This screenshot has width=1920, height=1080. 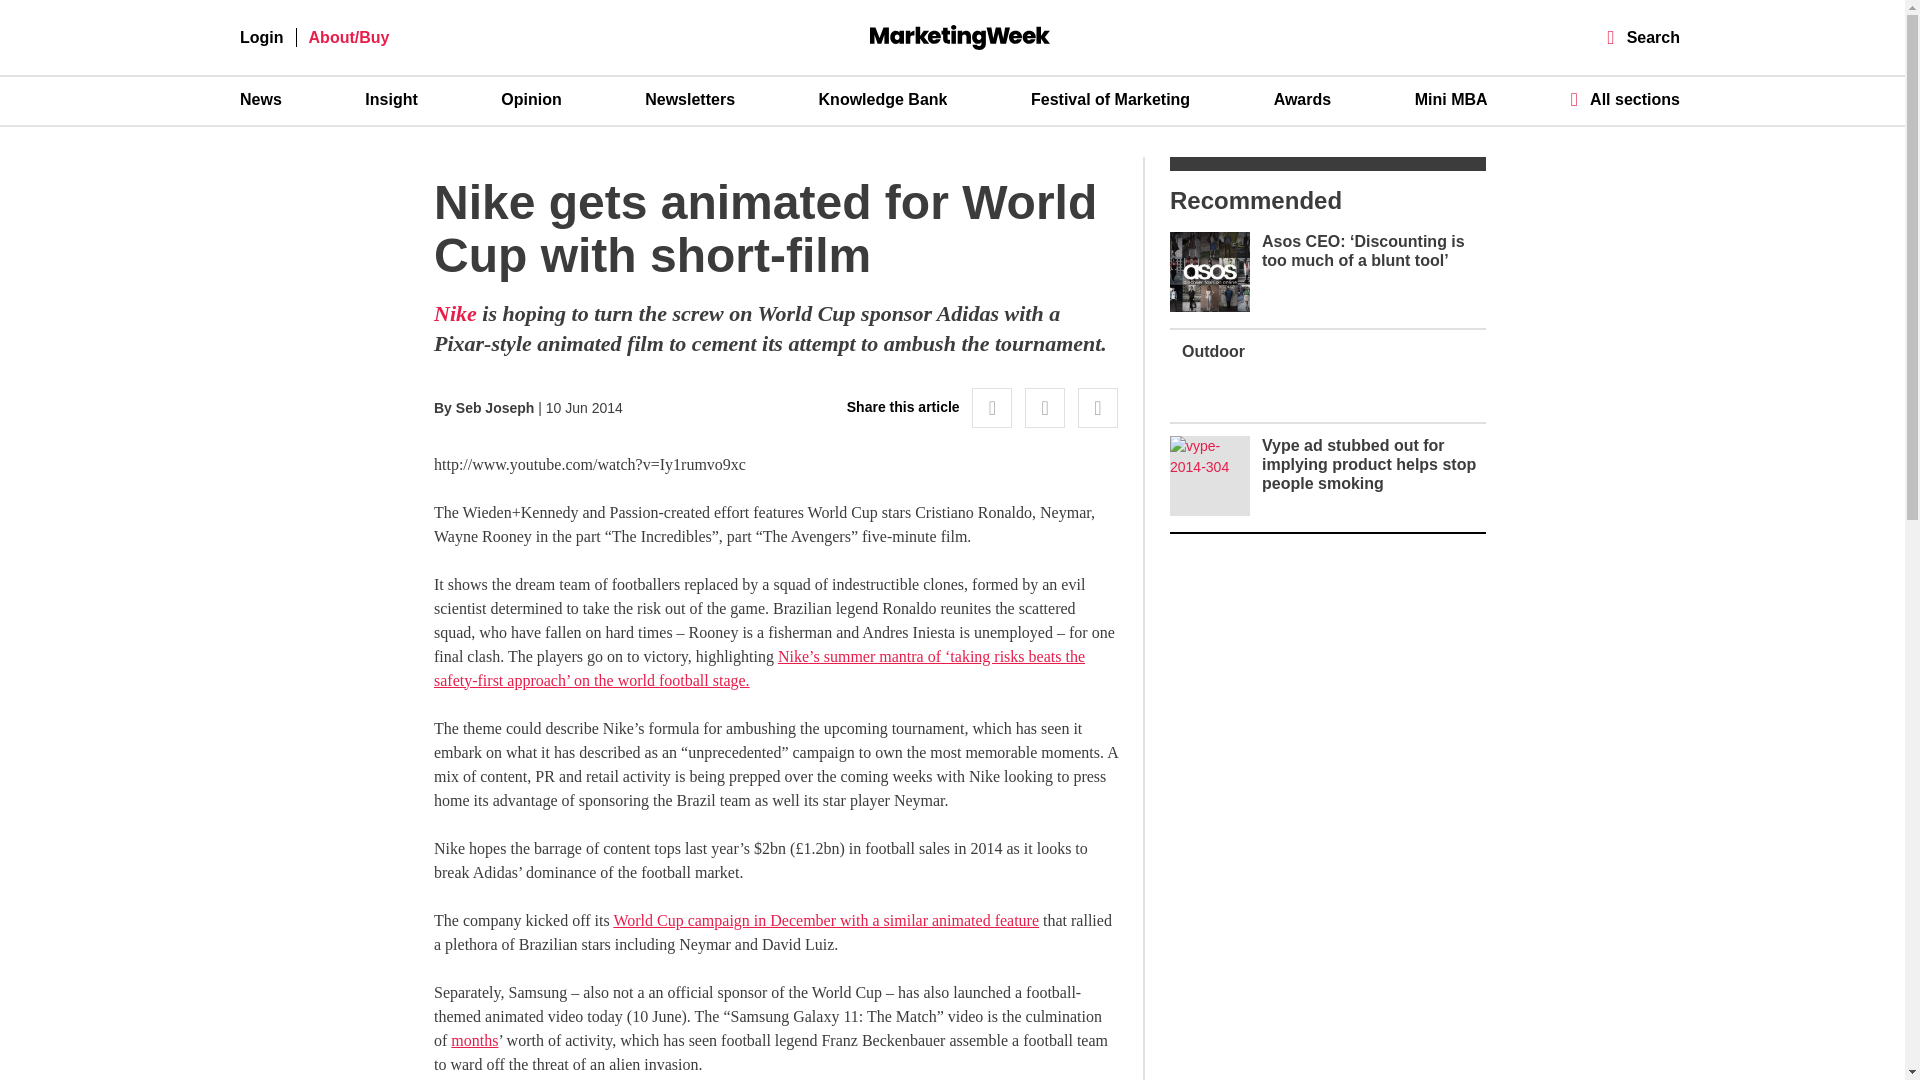 What do you see at coordinates (530, 100) in the screenshot?
I see `Opinion` at bounding box center [530, 100].